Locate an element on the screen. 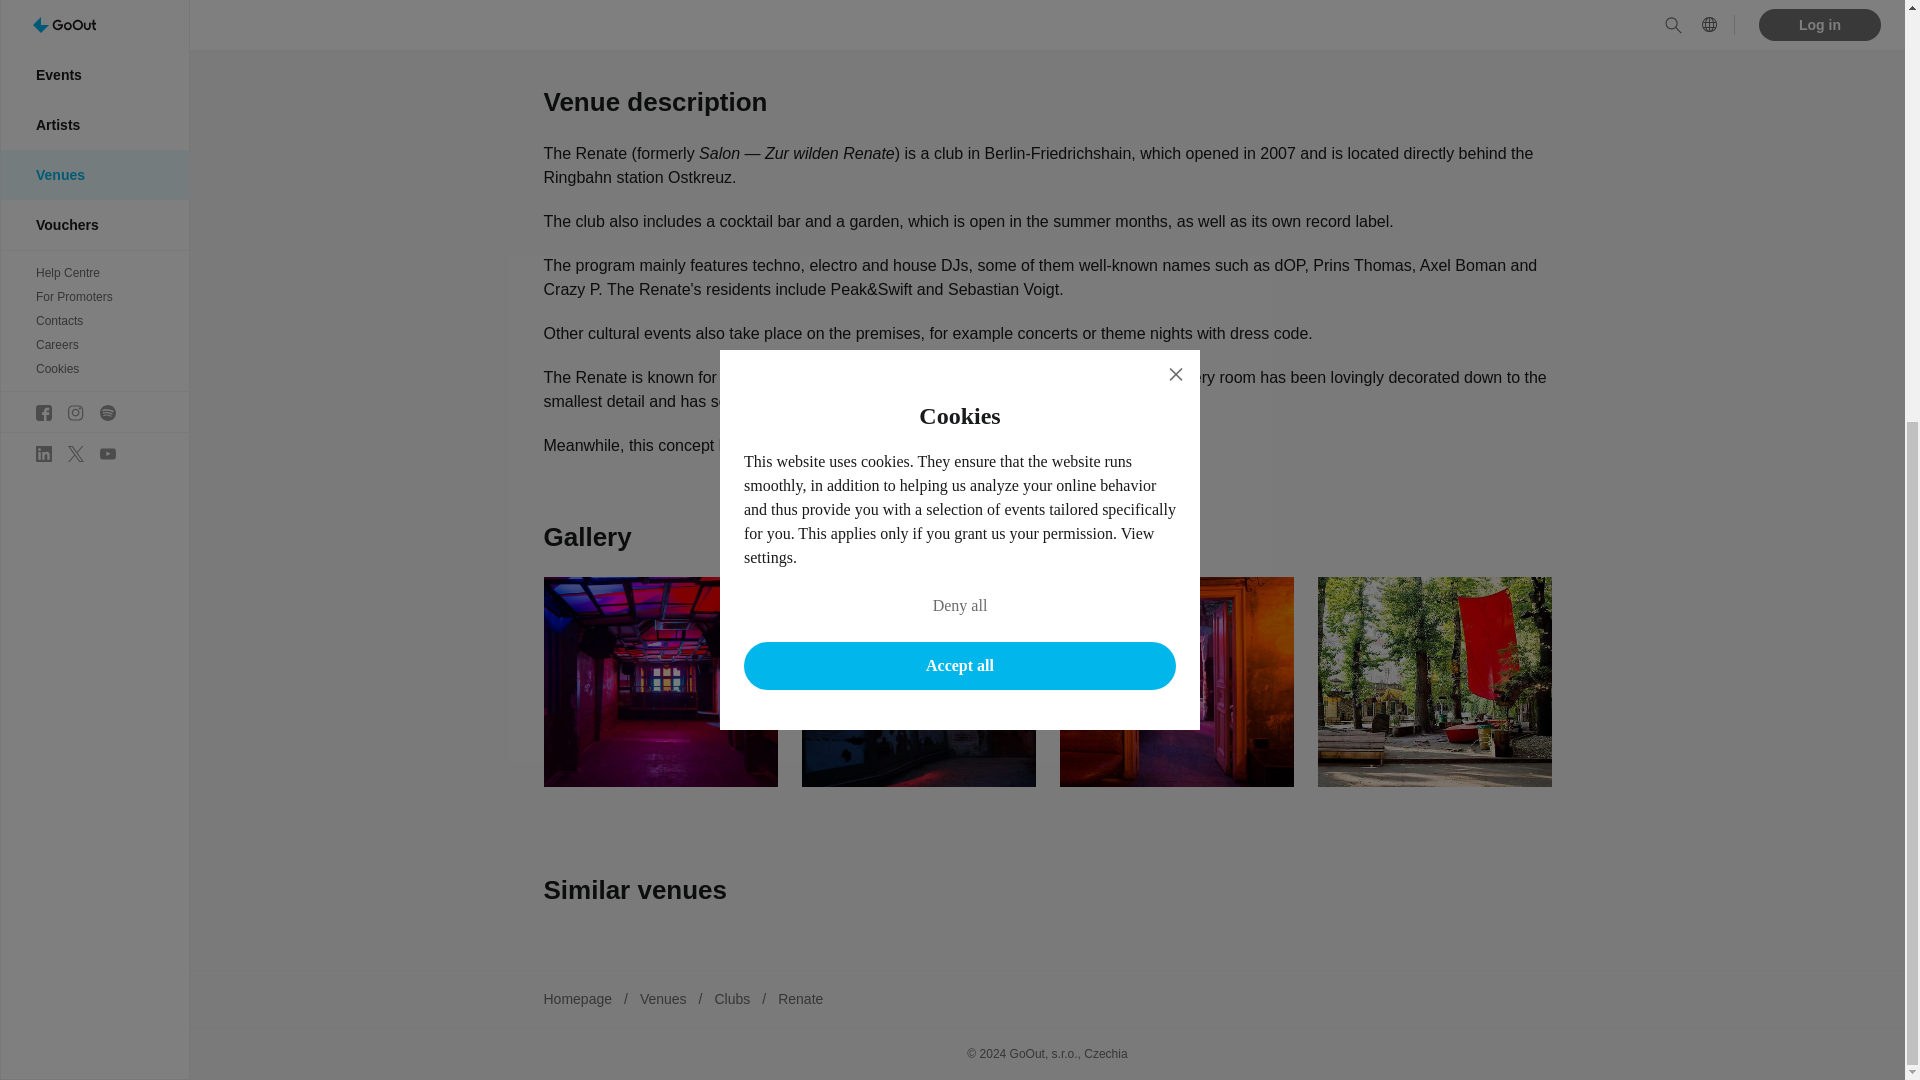 The width and height of the screenshot is (1920, 1080). Homepage is located at coordinates (578, 998).